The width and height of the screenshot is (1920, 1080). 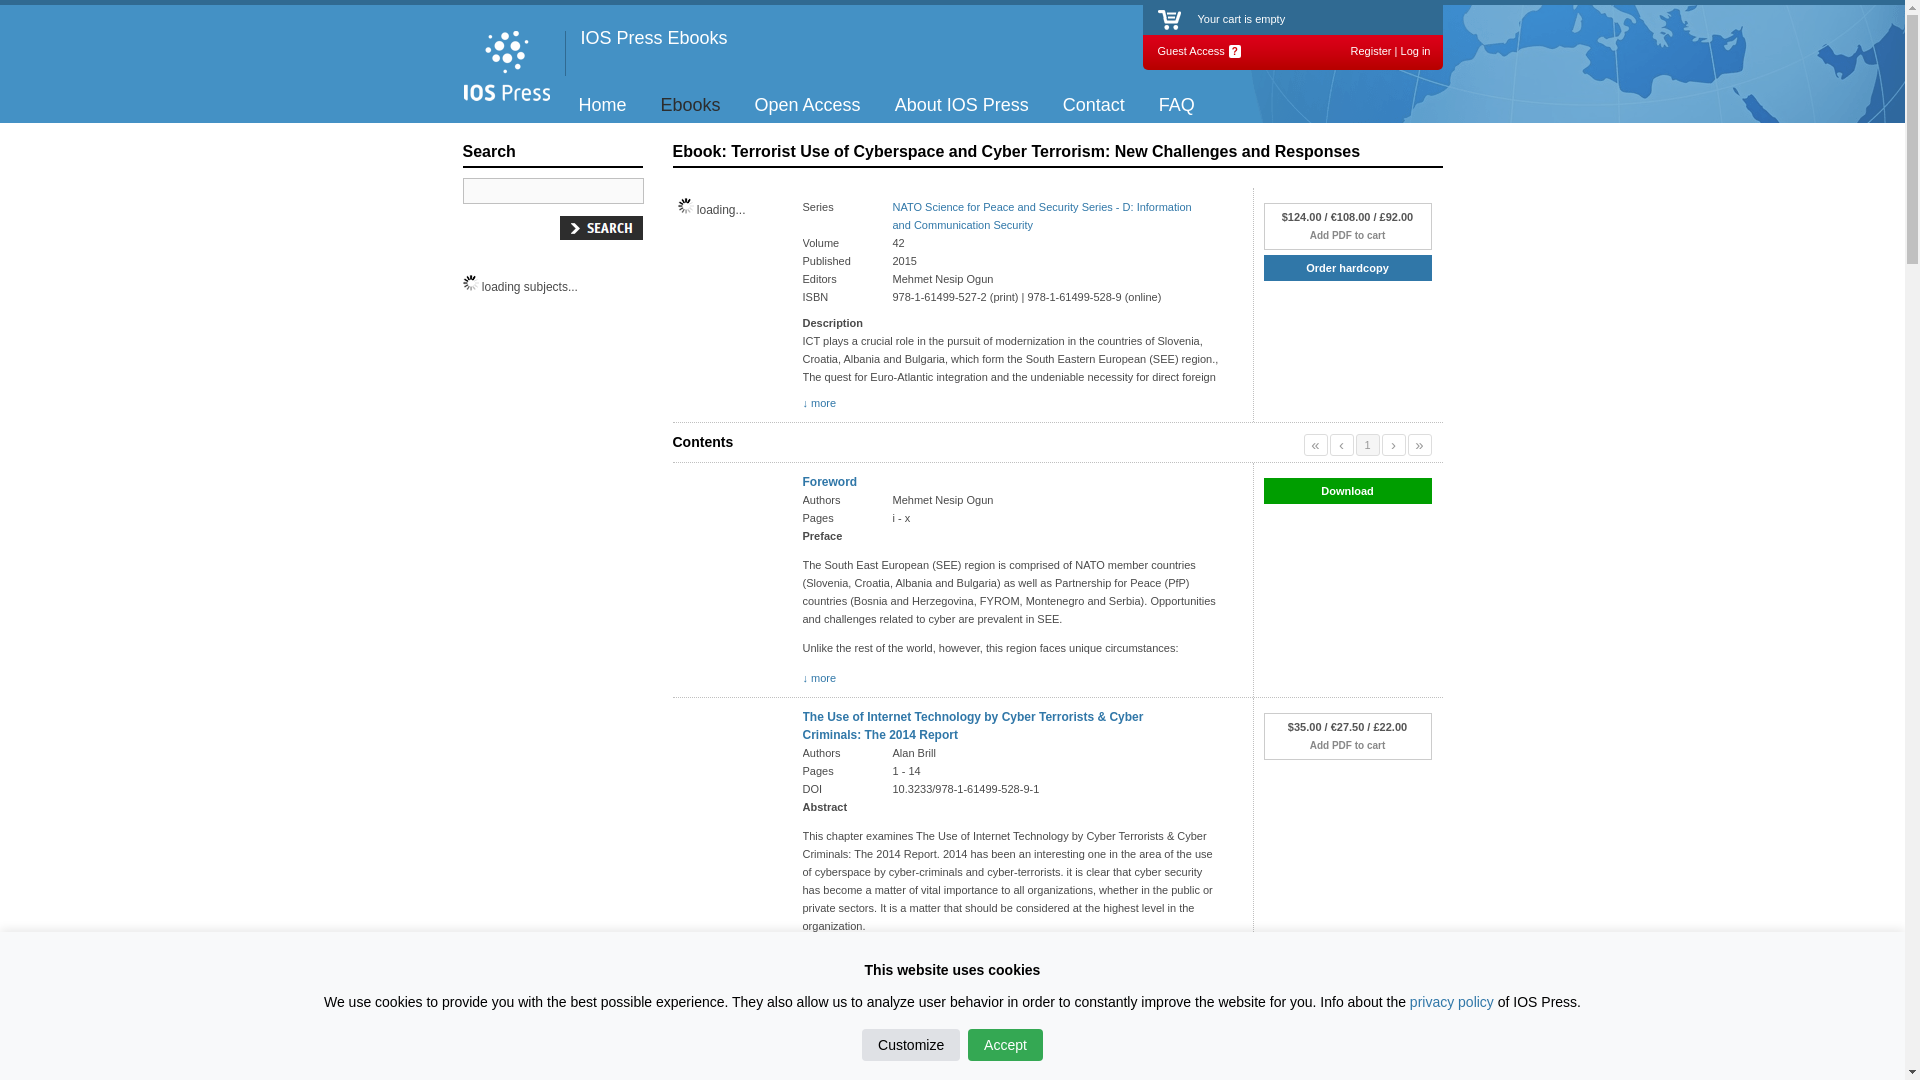 What do you see at coordinates (604, 105) in the screenshot?
I see `Home` at bounding box center [604, 105].